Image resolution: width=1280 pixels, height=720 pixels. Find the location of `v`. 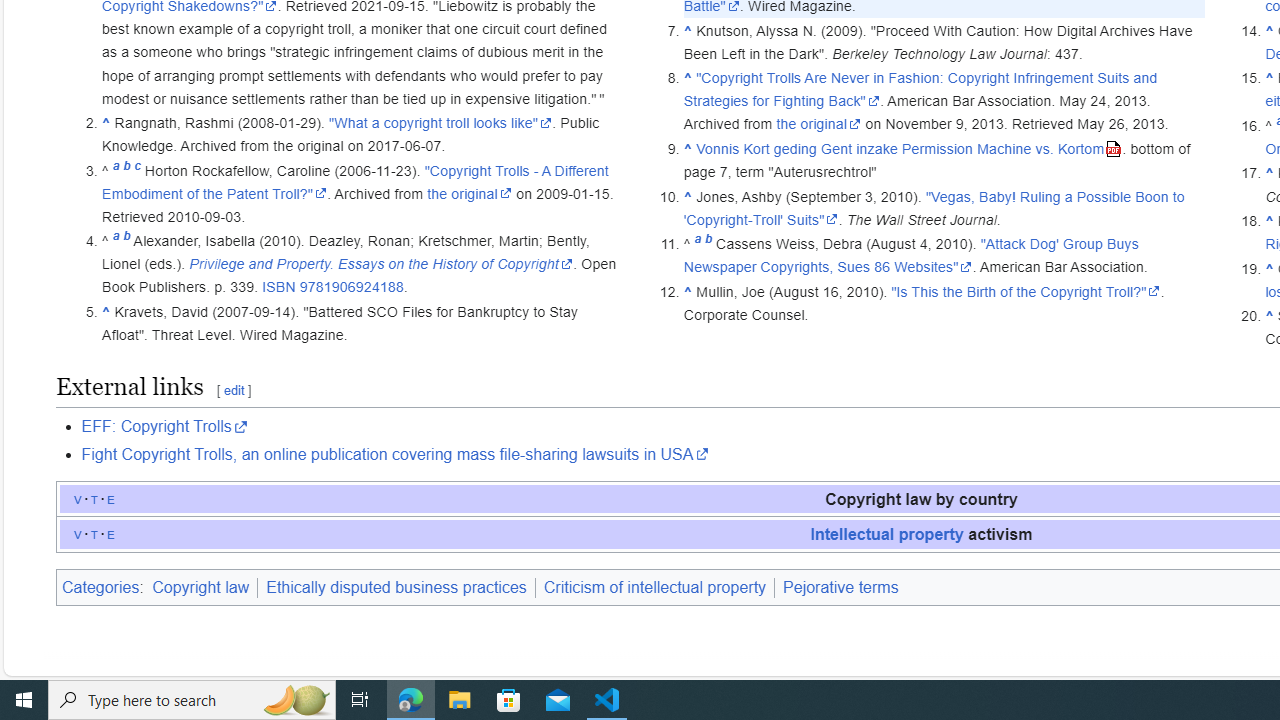

v is located at coordinates (78, 533).